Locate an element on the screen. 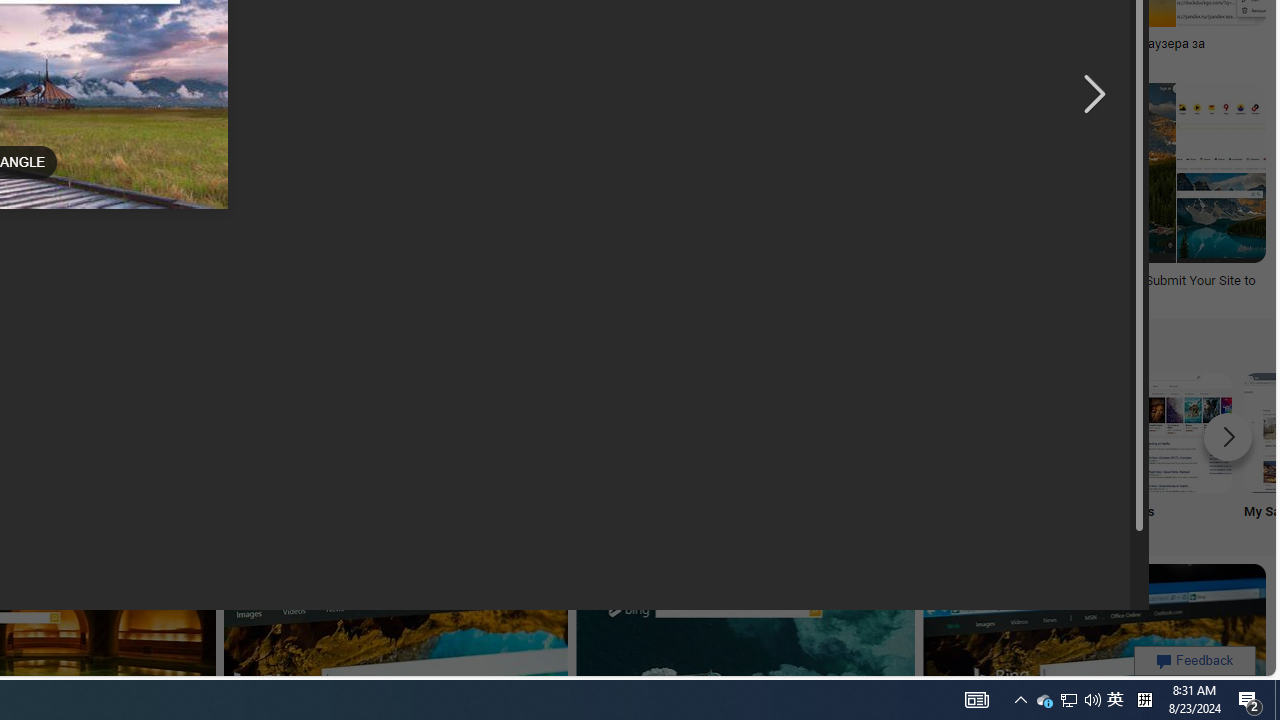 This screenshot has height=720, width=1280. Top 10 Search engine | REALITYPOD - Part 3 is located at coordinates (347, 44).